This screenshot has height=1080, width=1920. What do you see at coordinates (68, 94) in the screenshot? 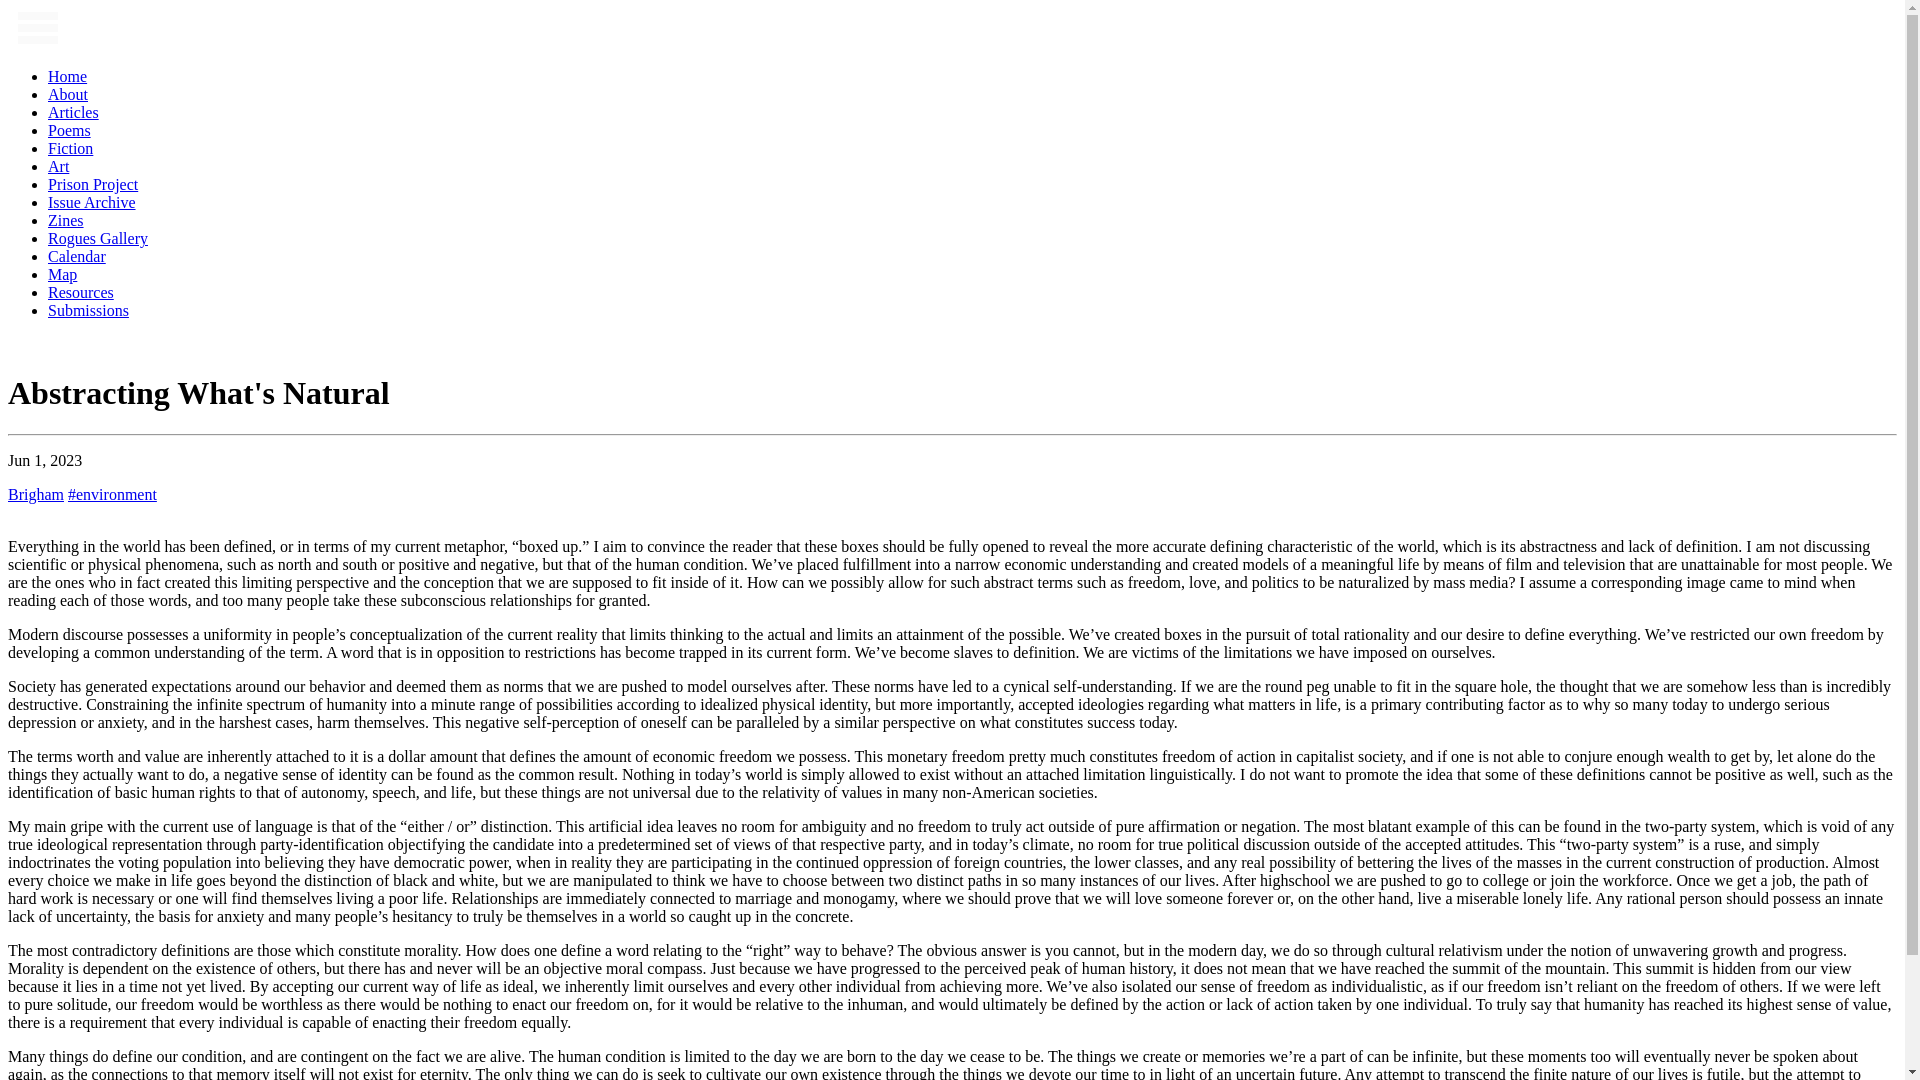
I see `About` at bounding box center [68, 94].